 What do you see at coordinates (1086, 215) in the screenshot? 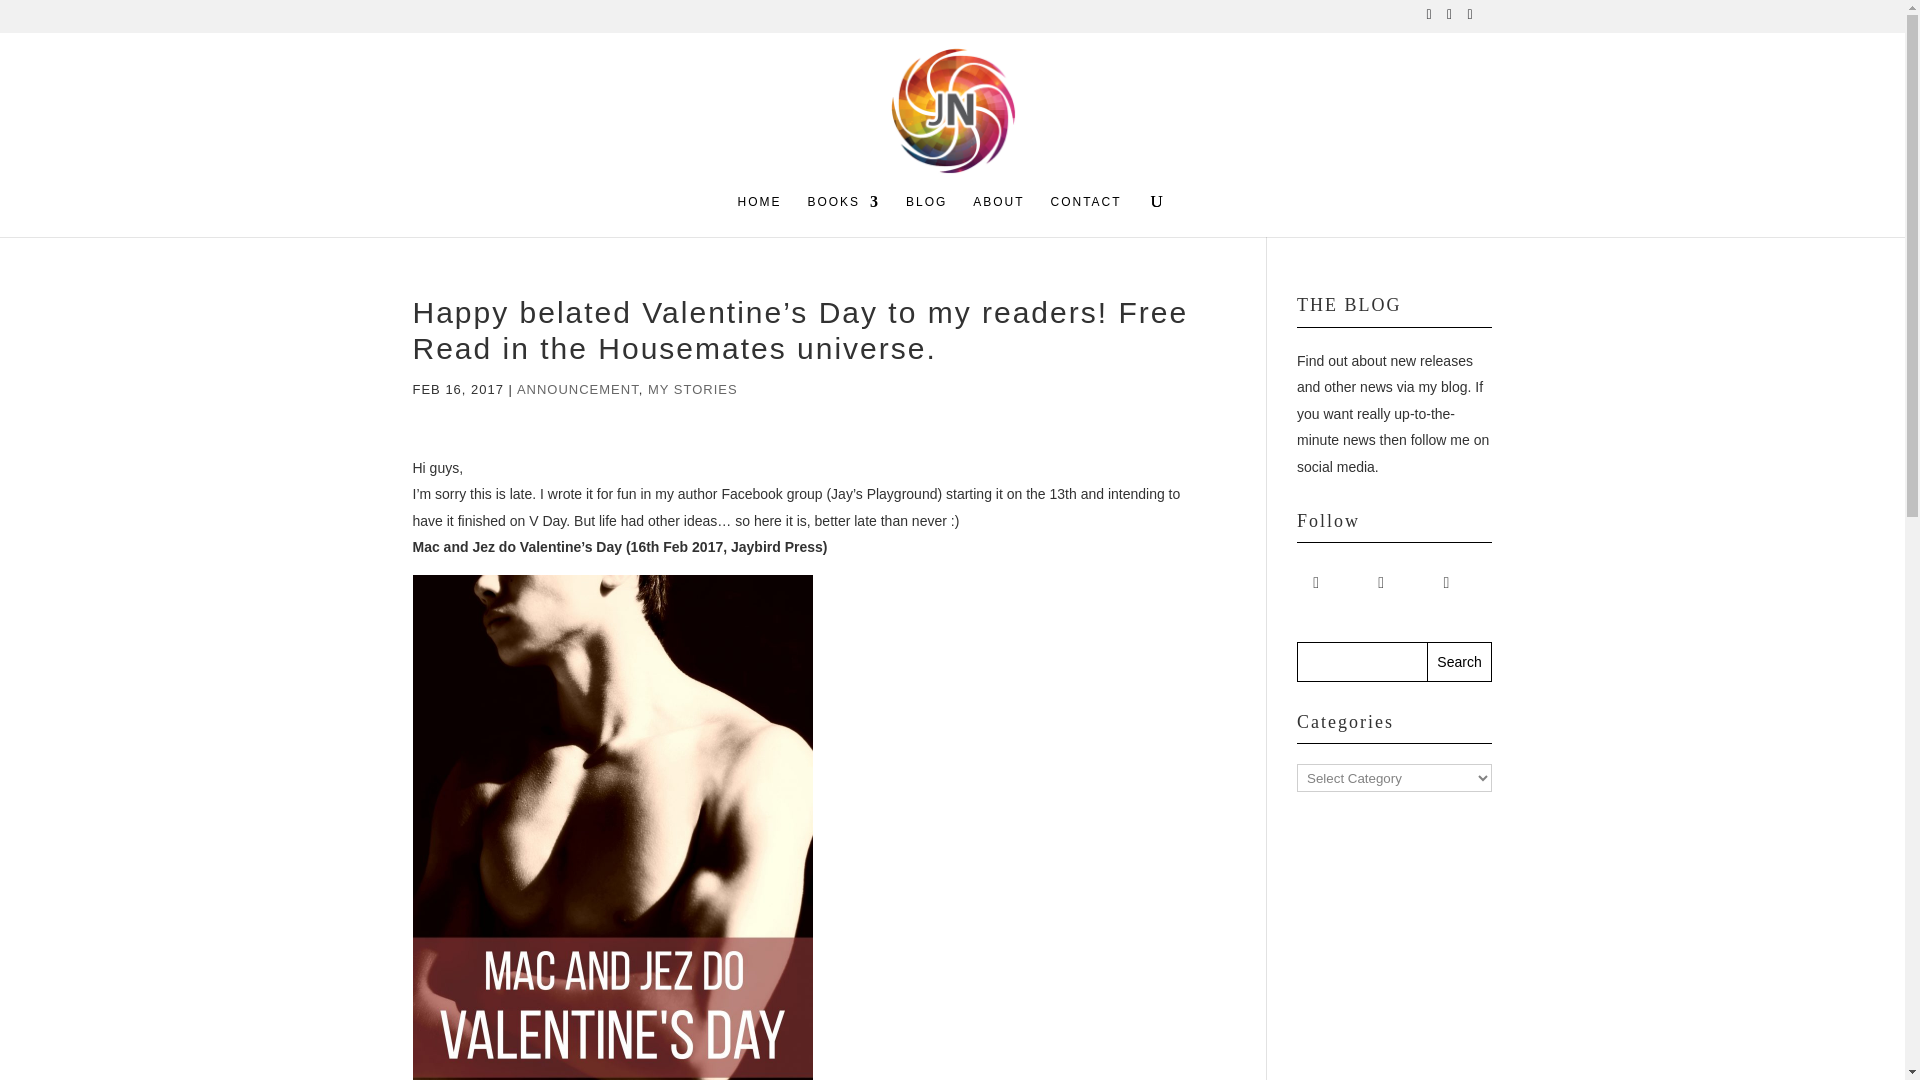
I see `CONTACT` at bounding box center [1086, 215].